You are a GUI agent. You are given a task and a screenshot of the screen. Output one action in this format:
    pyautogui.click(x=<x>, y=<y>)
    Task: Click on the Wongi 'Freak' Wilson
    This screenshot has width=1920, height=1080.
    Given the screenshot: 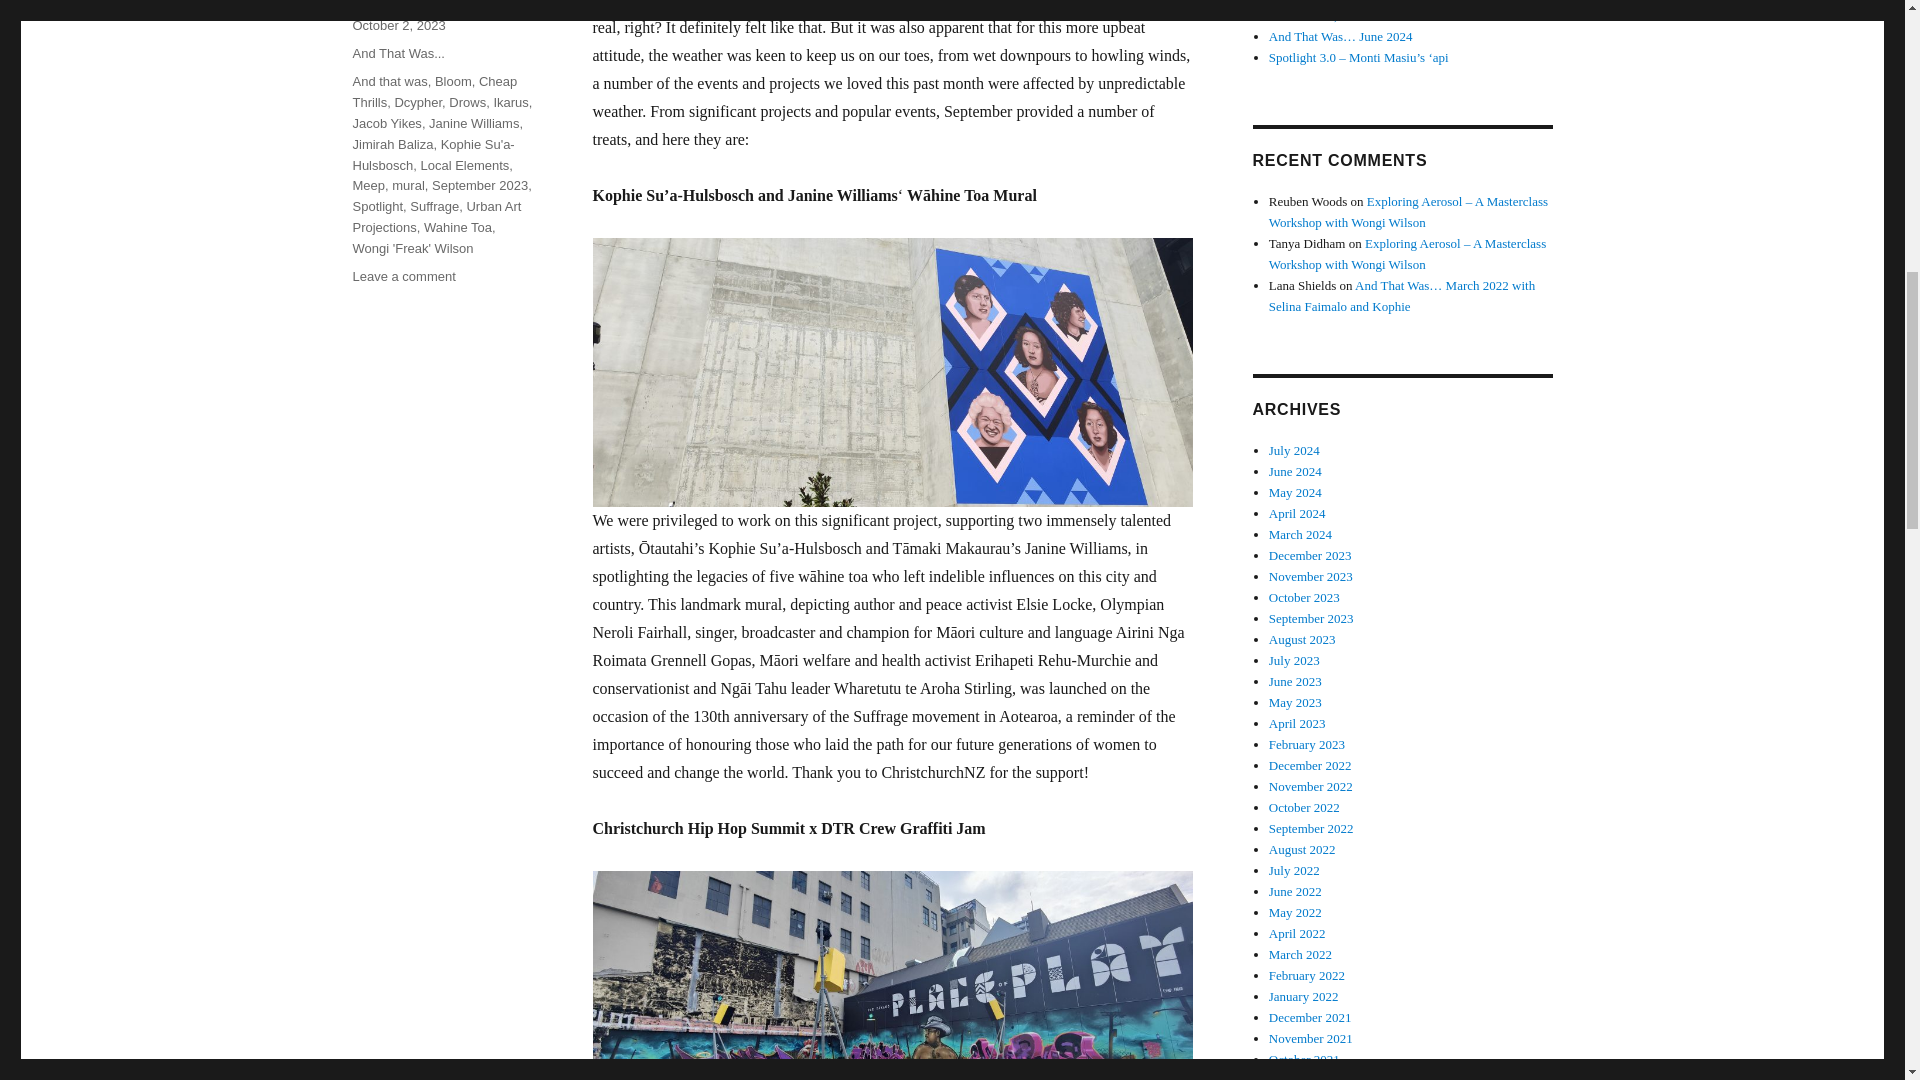 What is the action you would take?
    pyautogui.click(x=412, y=248)
    